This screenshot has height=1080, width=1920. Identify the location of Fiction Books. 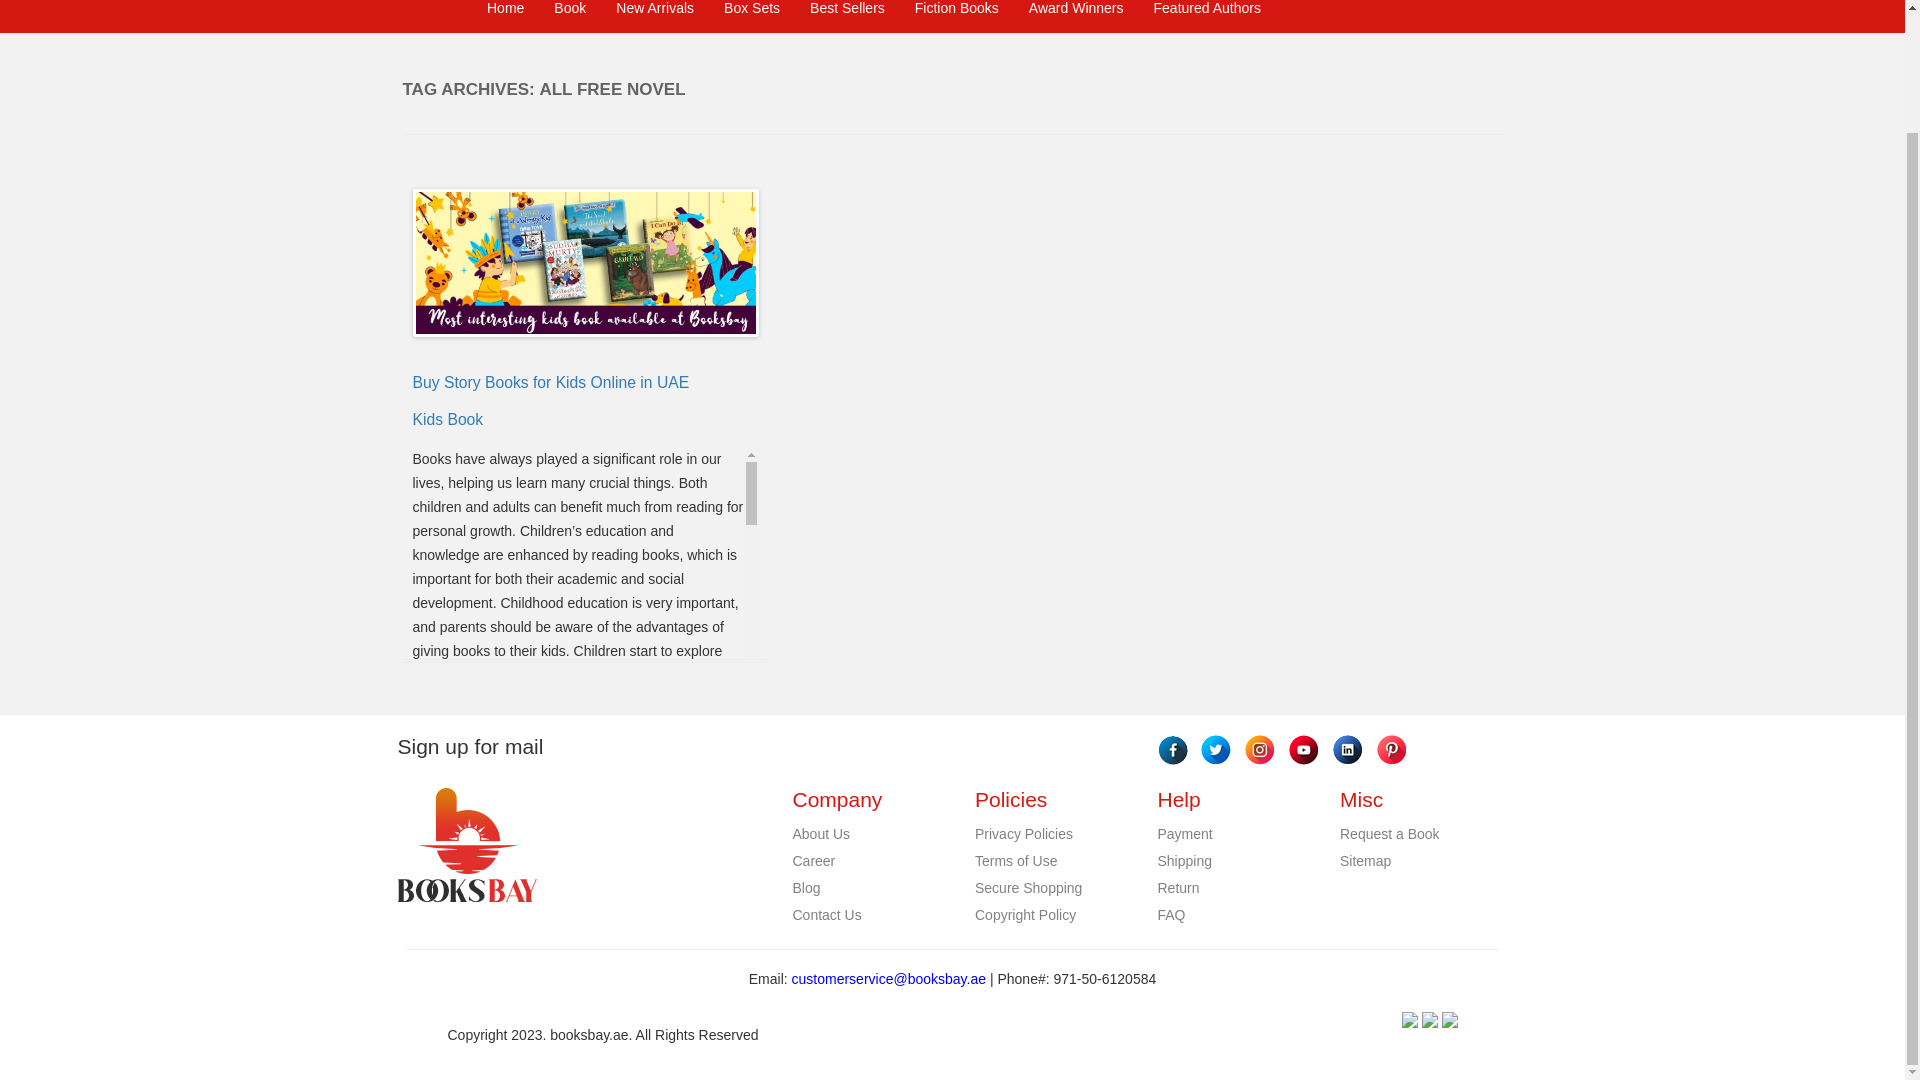
(956, 16).